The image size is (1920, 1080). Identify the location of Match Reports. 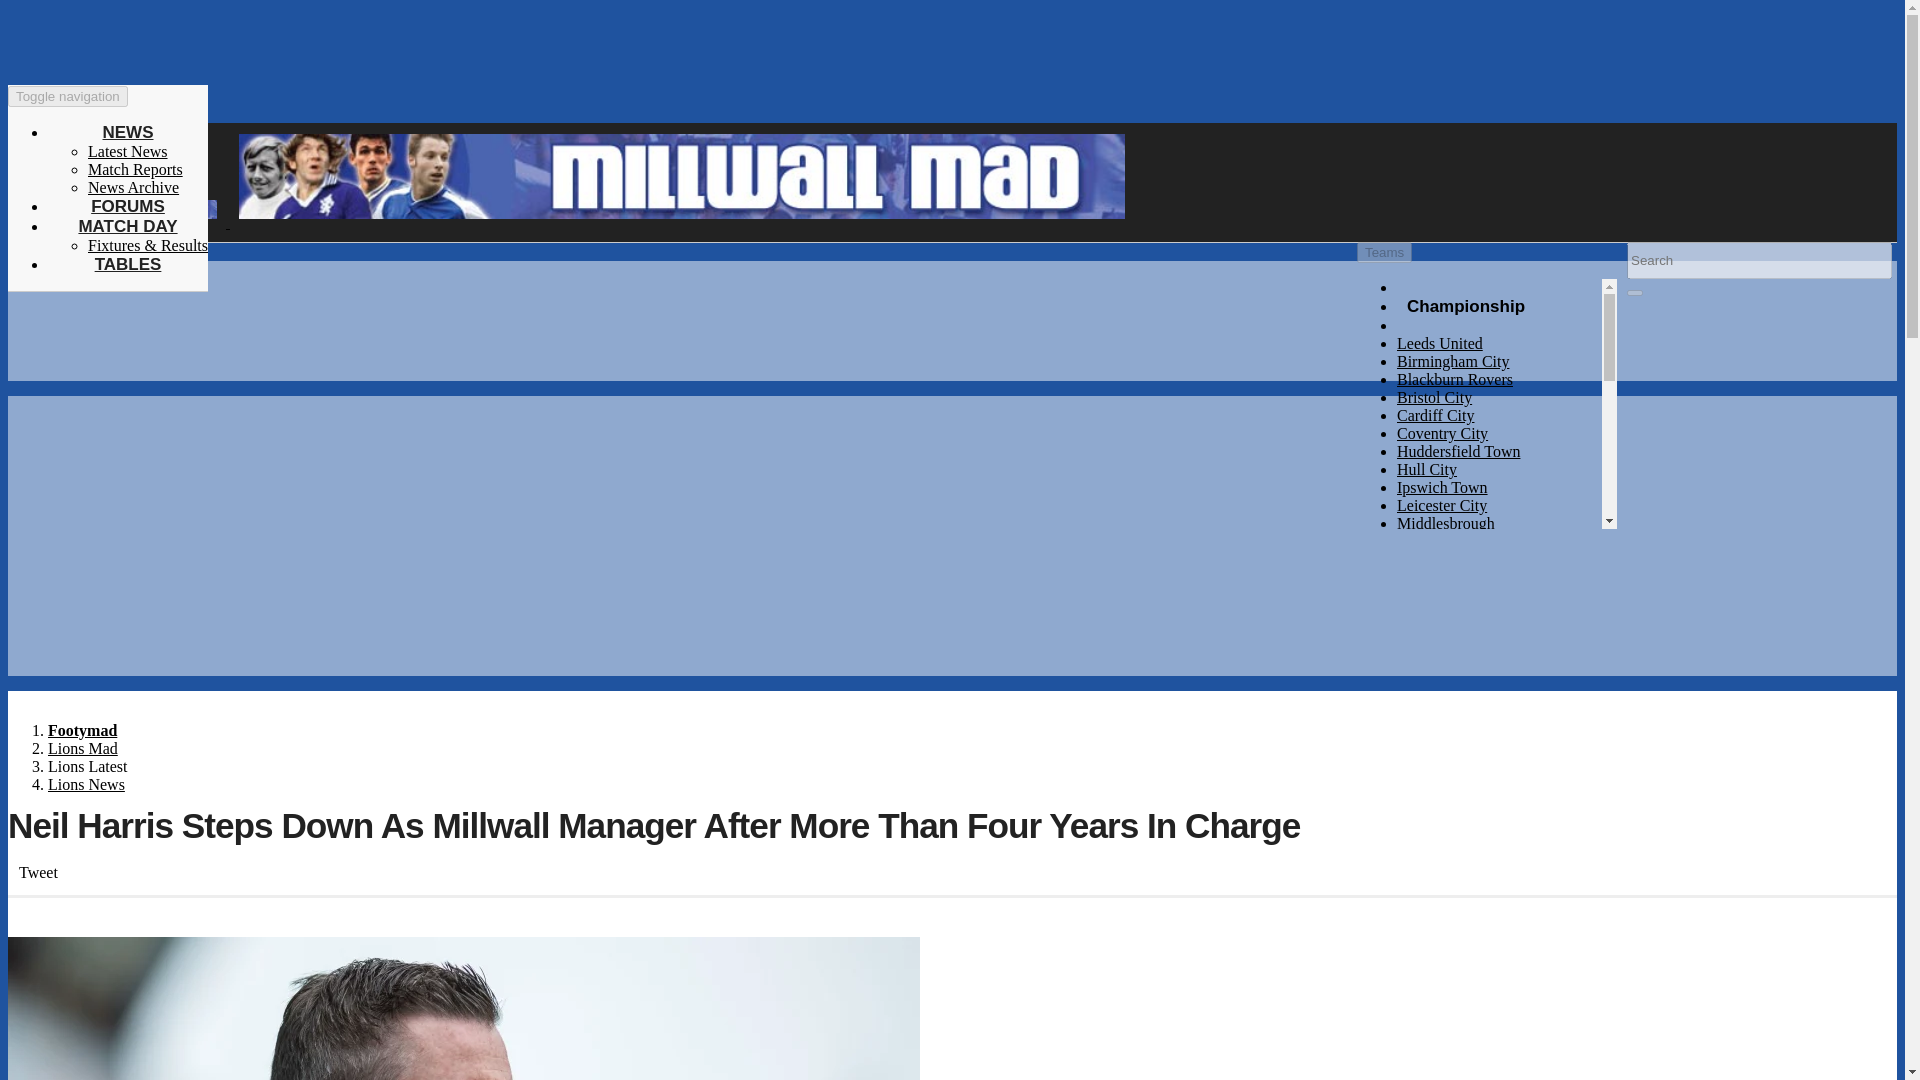
(135, 169).